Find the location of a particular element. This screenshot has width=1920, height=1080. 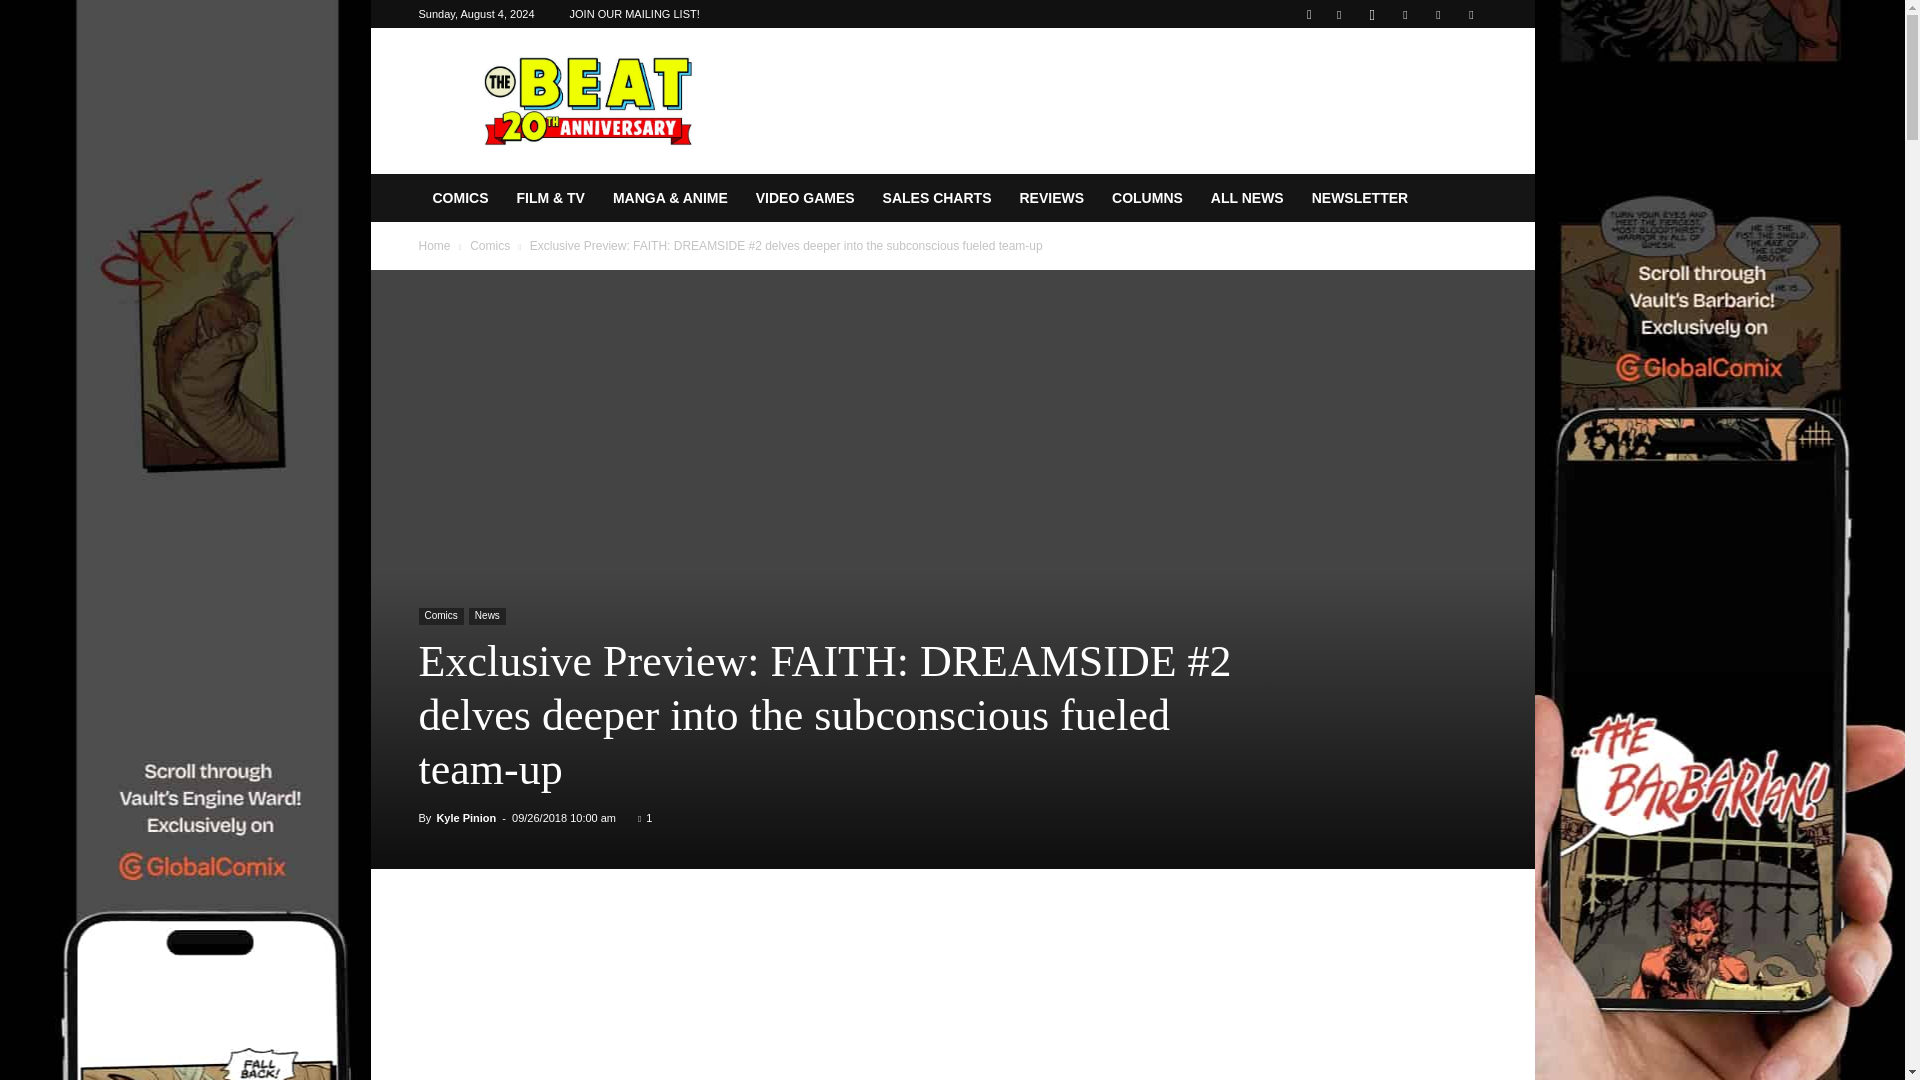

COMICS is located at coordinates (460, 198).